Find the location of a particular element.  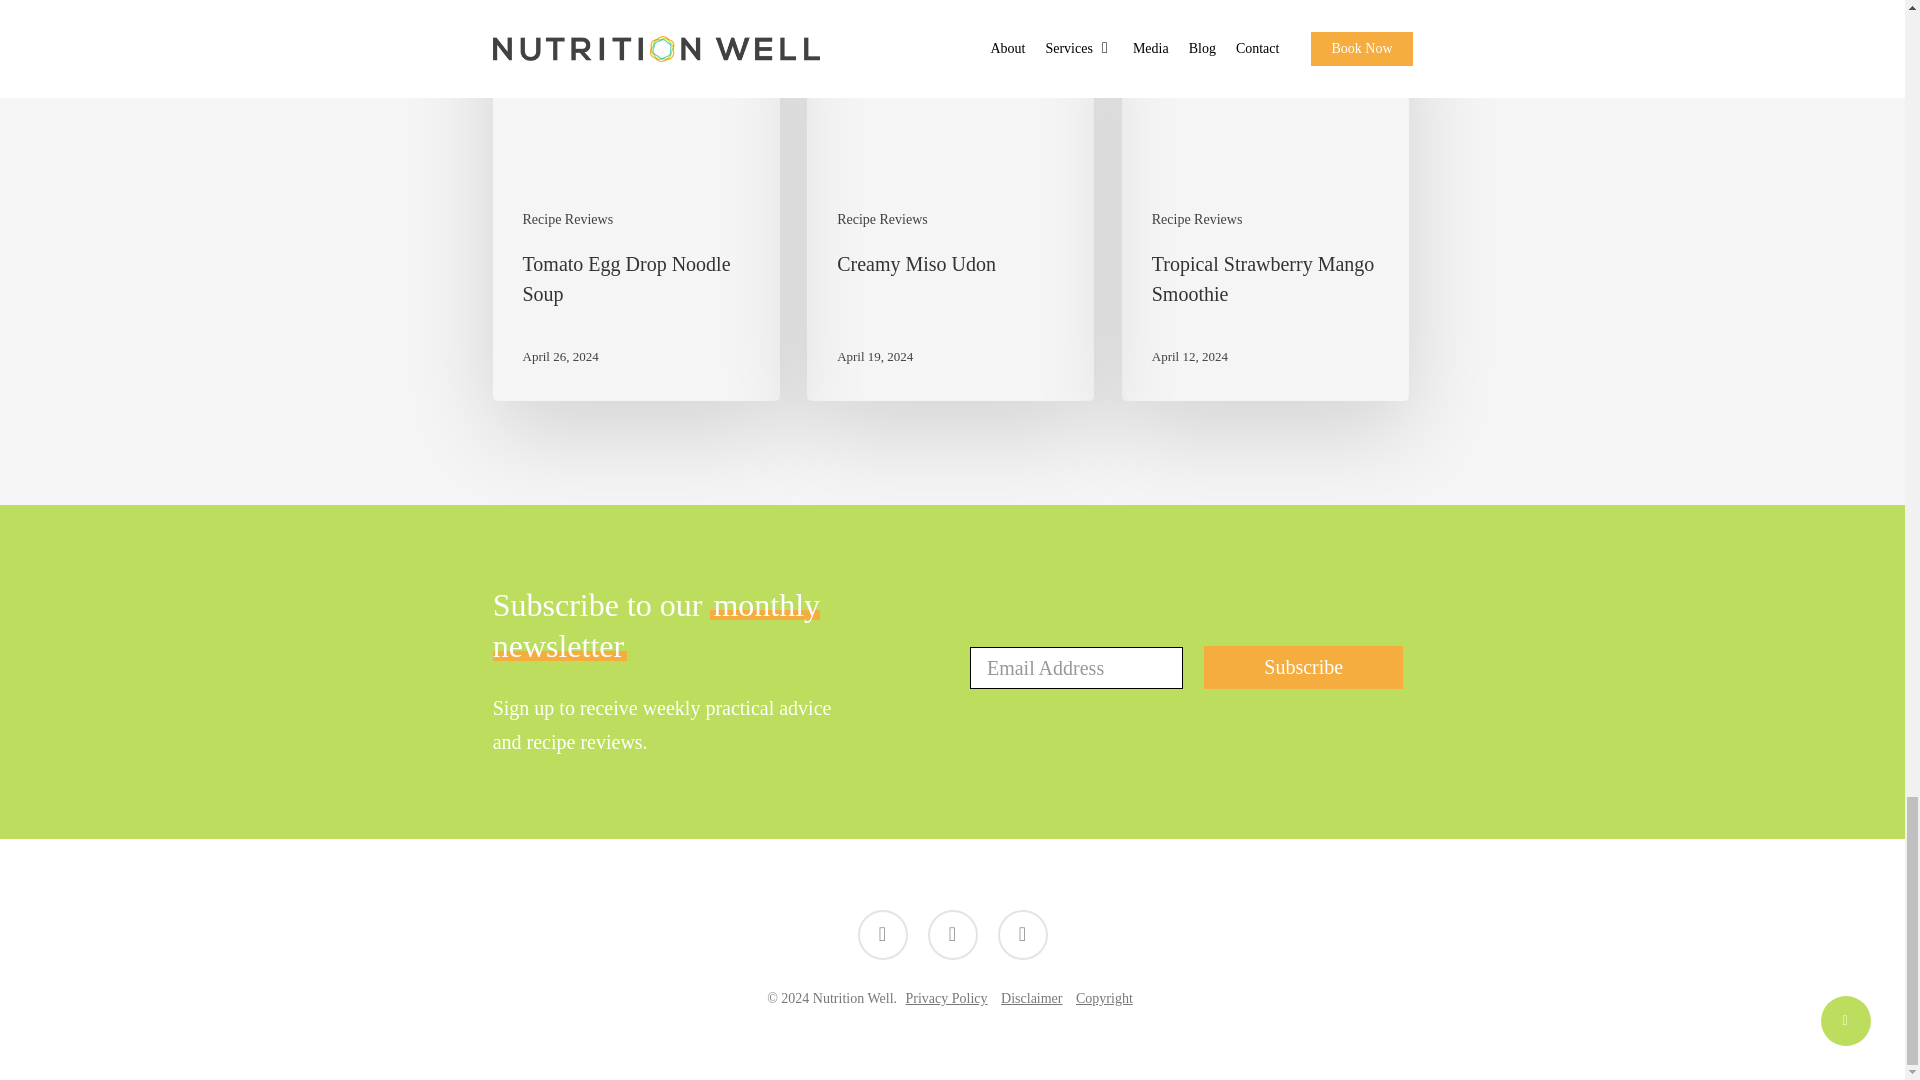

Recipe Reviews is located at coordinates (882, 218).